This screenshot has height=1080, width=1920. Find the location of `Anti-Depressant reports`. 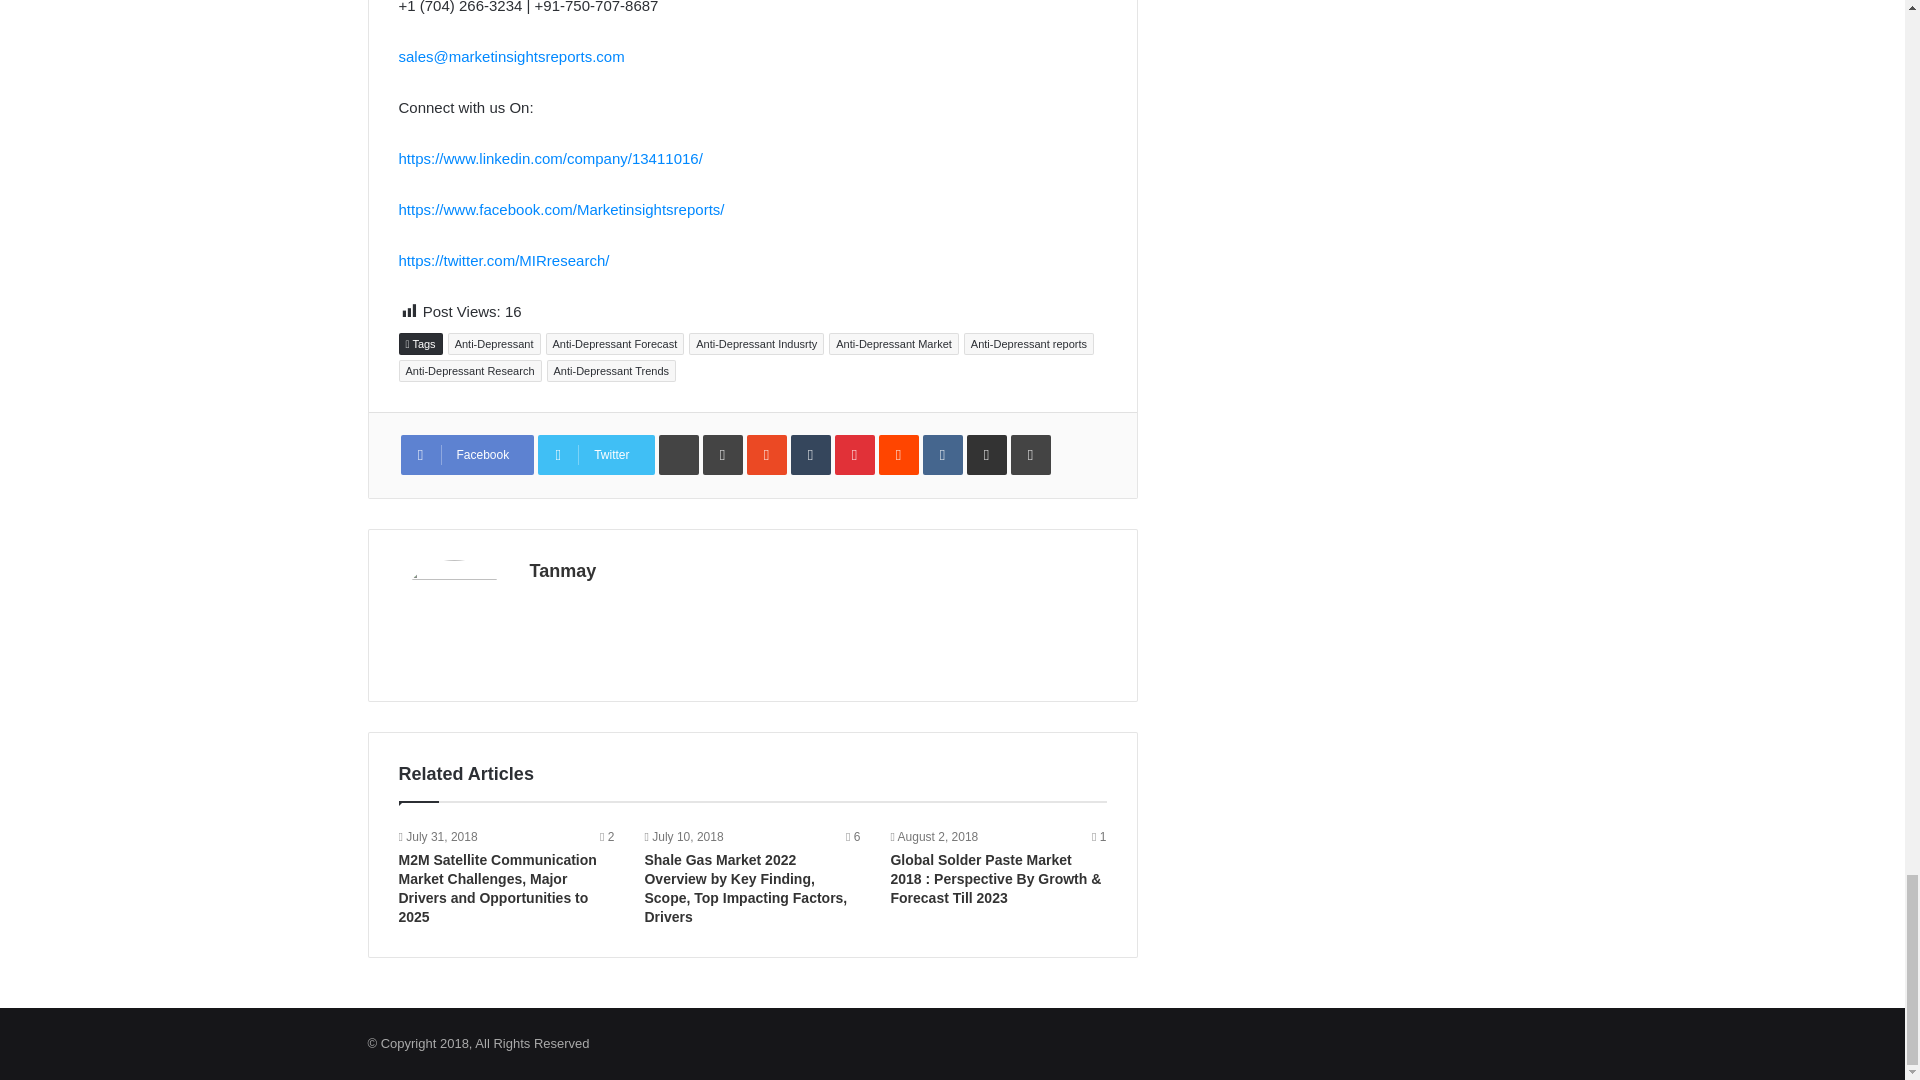

Anti-Depressant reports is located at coordinates (1028, 344).